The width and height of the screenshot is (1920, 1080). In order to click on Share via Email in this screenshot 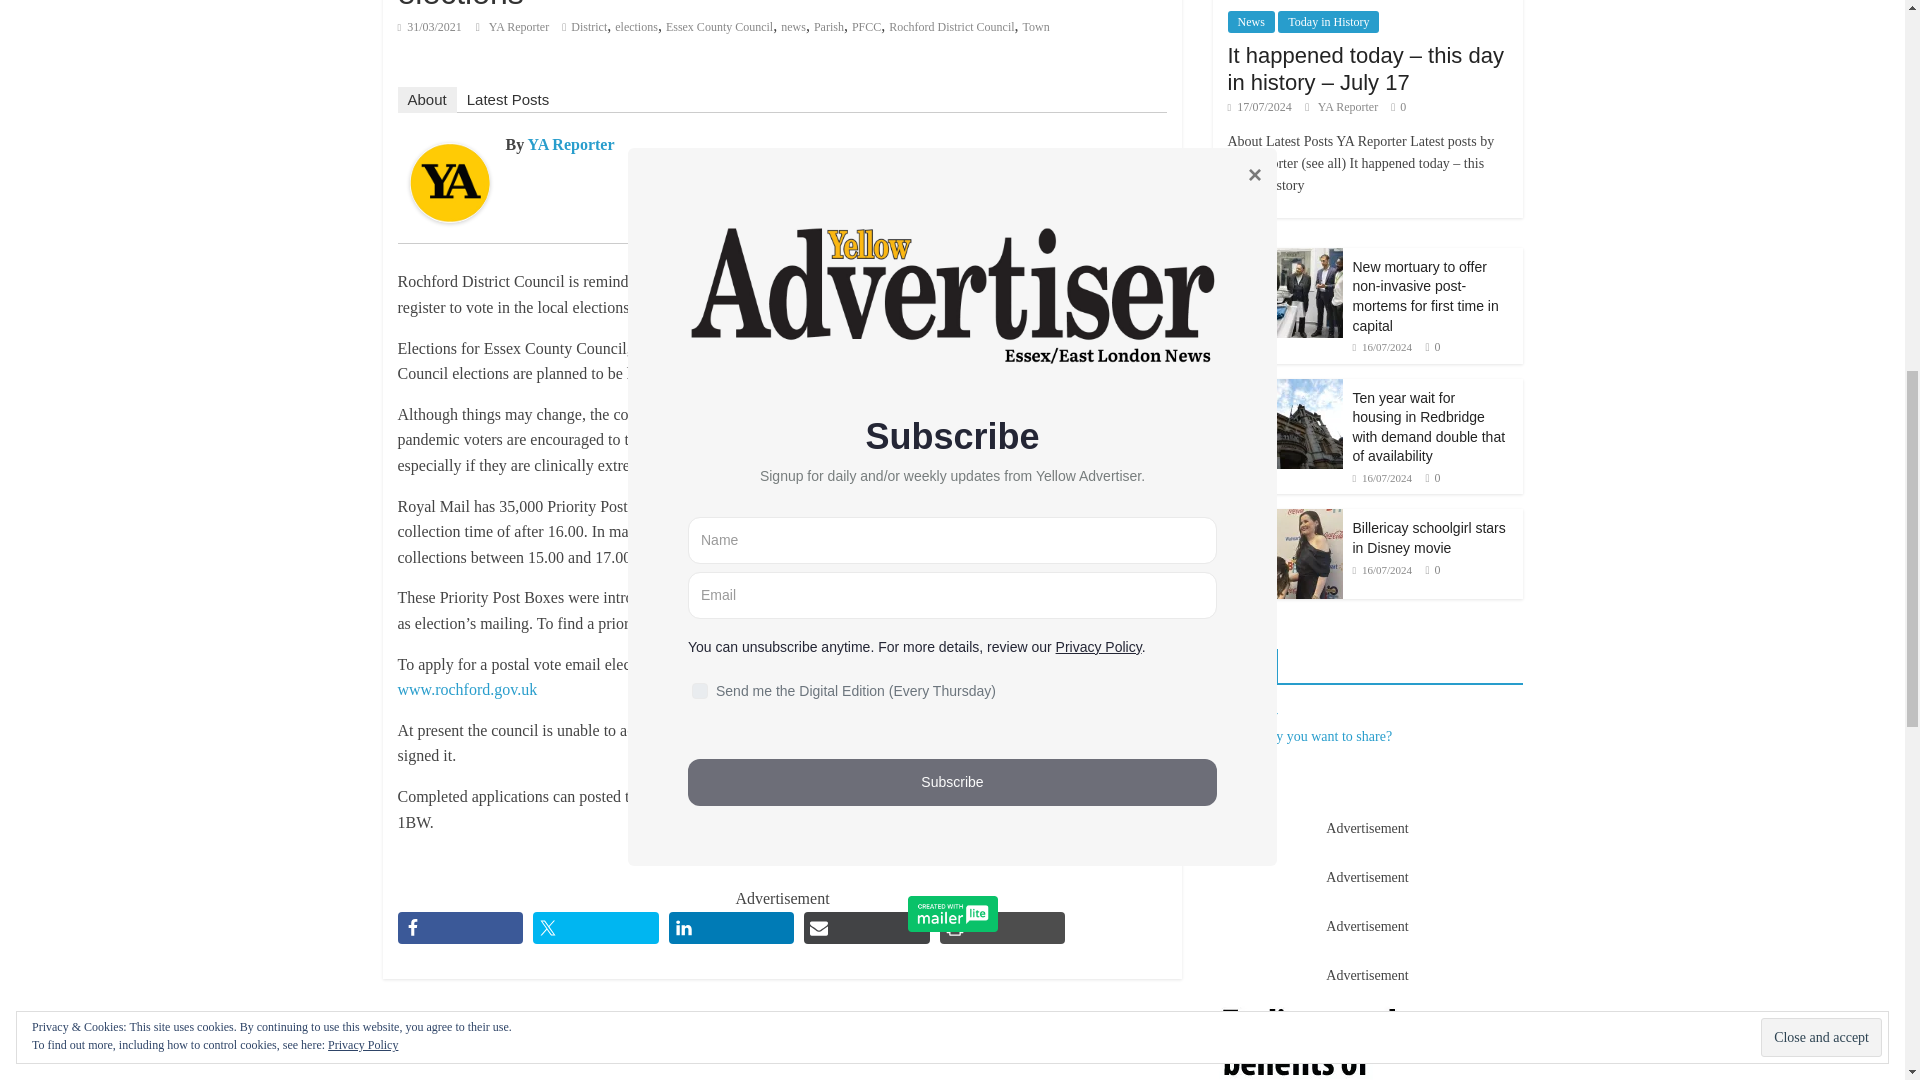, I will do `click(866, 927)`.